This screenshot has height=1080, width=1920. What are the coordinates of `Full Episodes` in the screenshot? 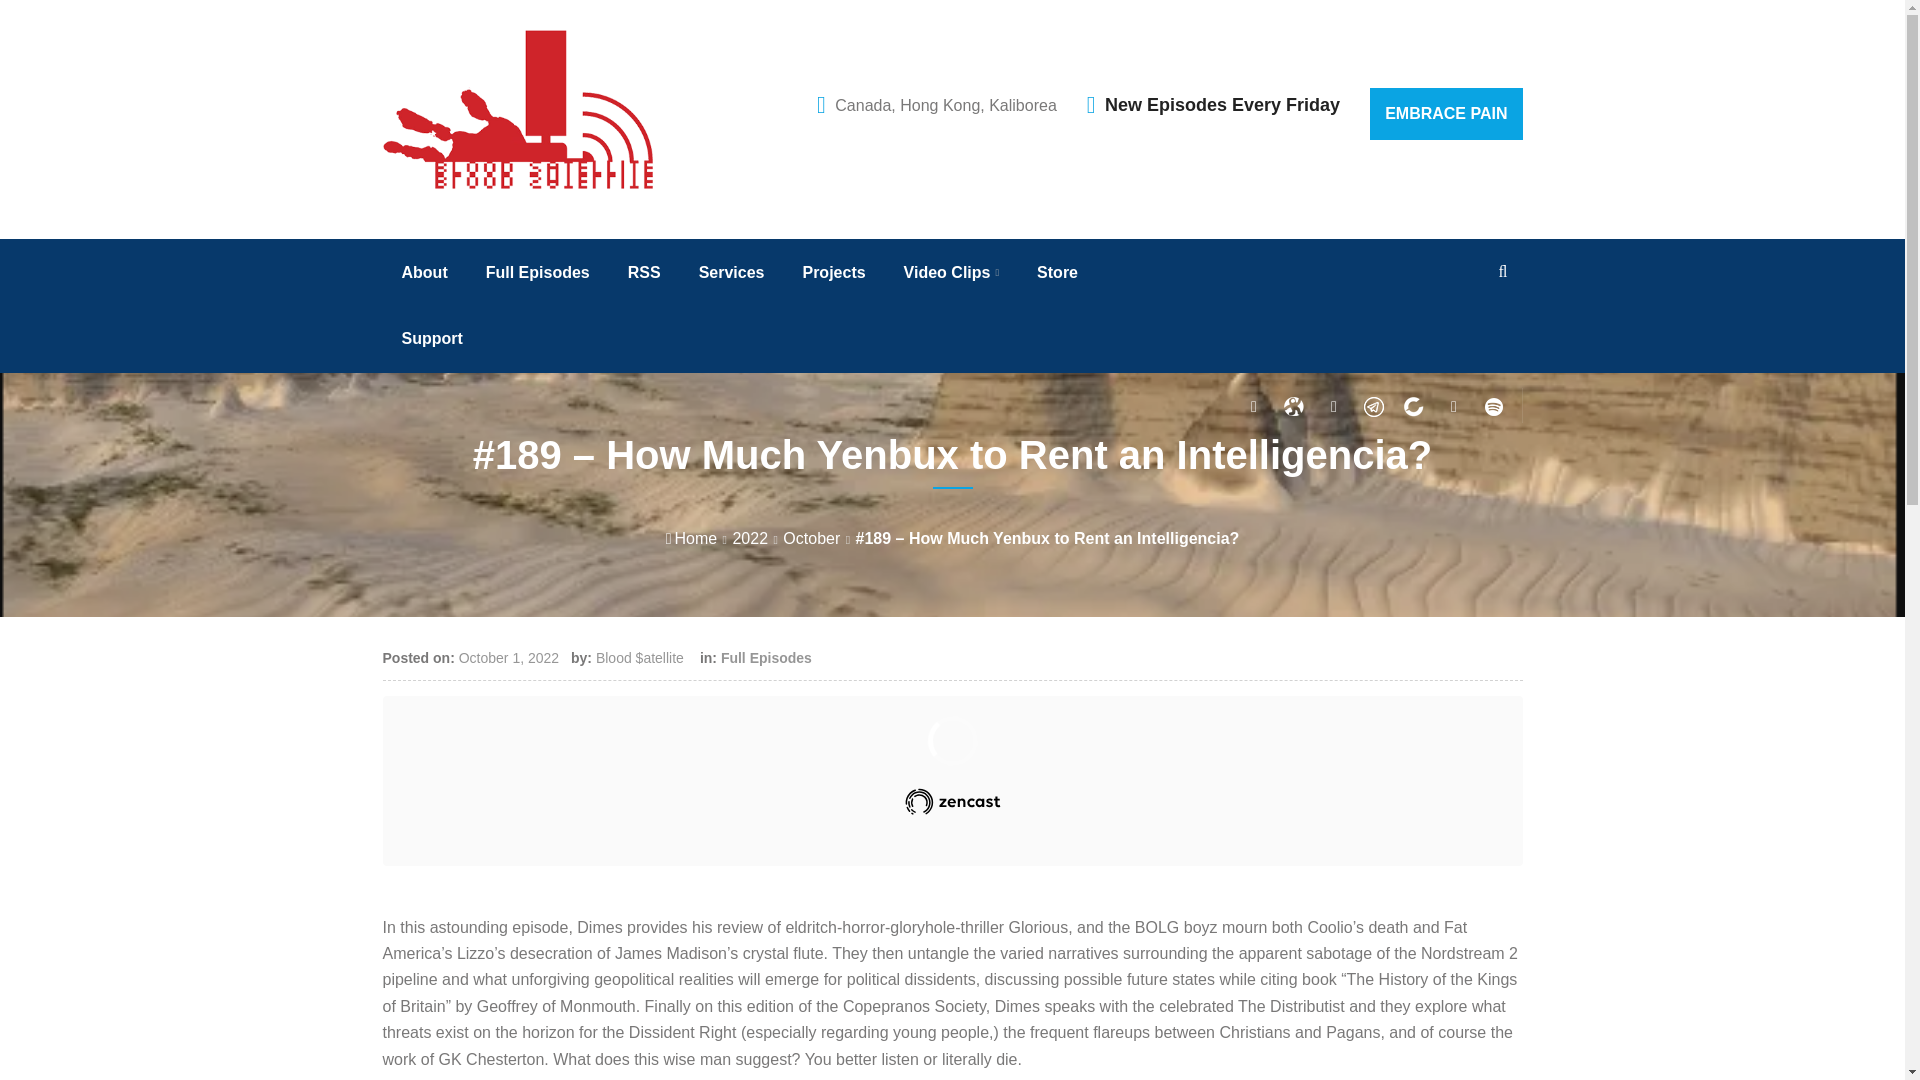 It's located at (538, 272).